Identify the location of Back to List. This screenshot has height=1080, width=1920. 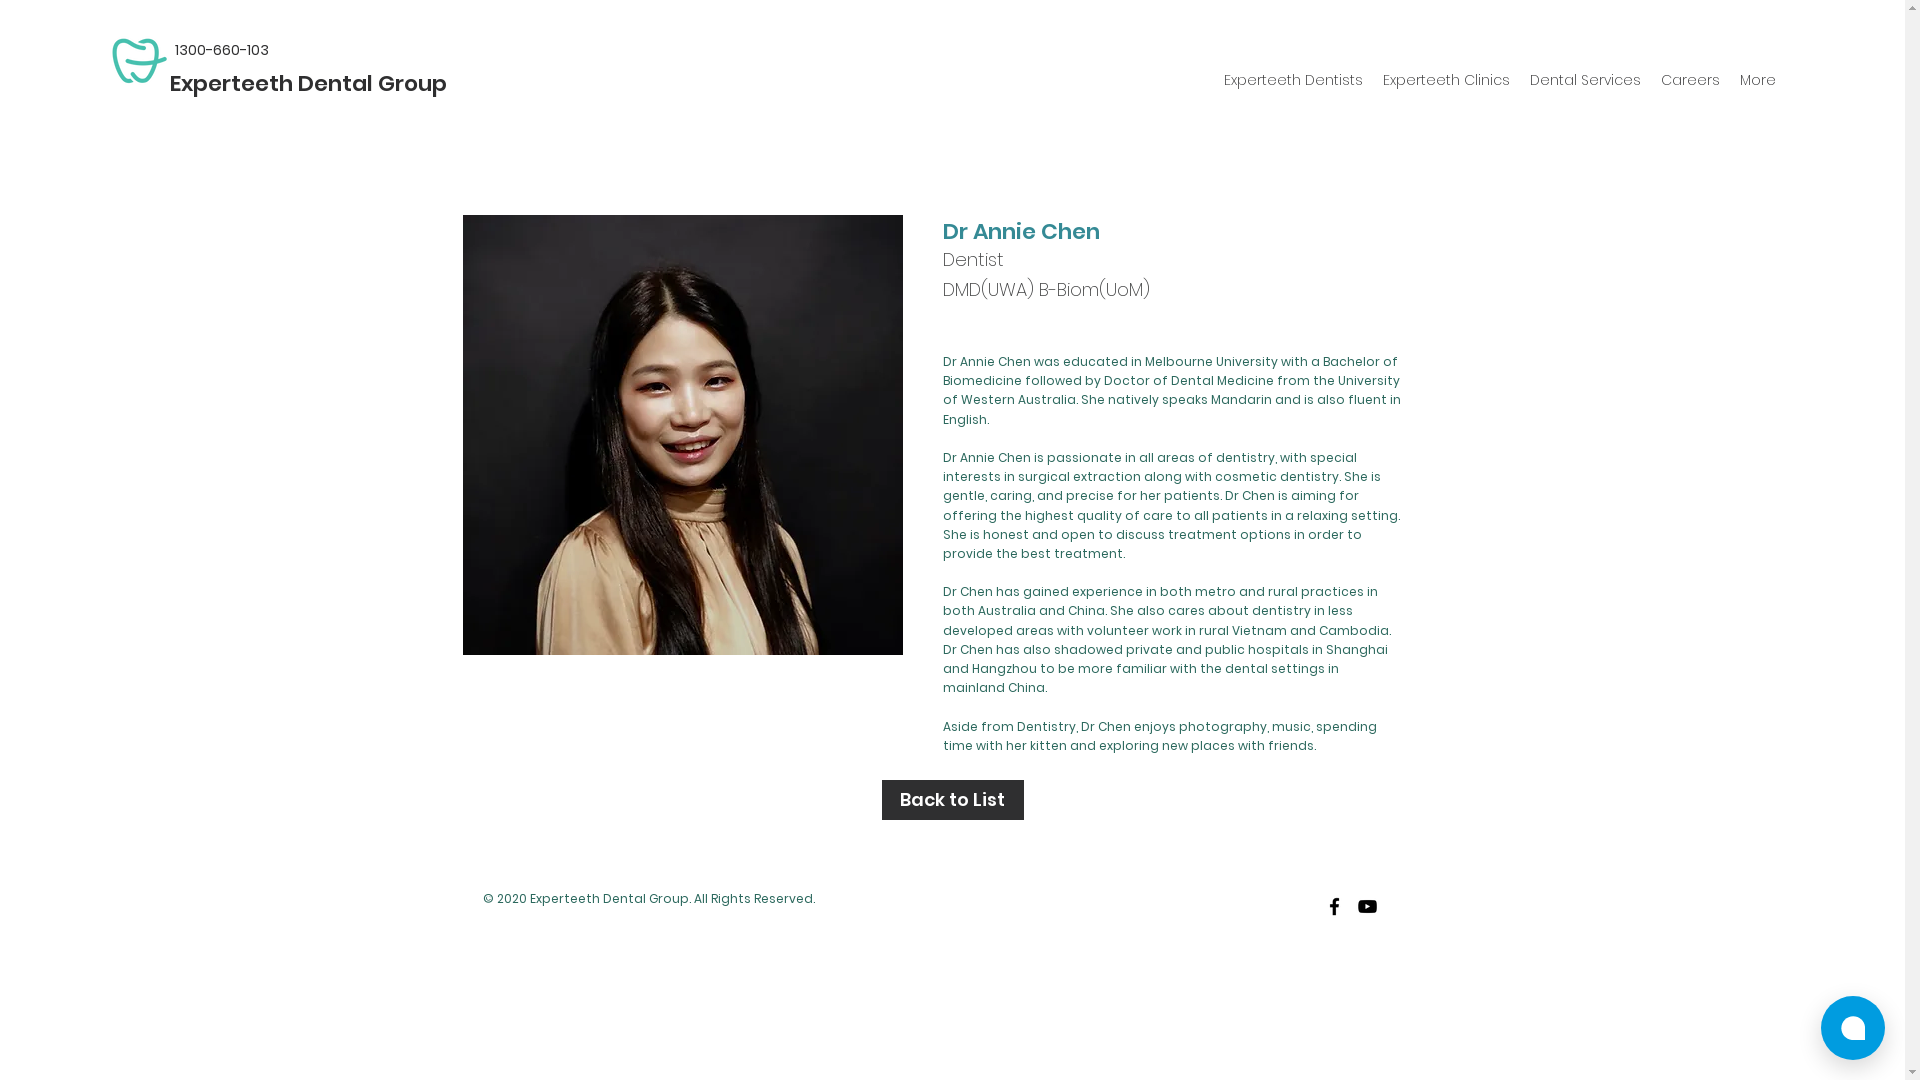
(953, 800).